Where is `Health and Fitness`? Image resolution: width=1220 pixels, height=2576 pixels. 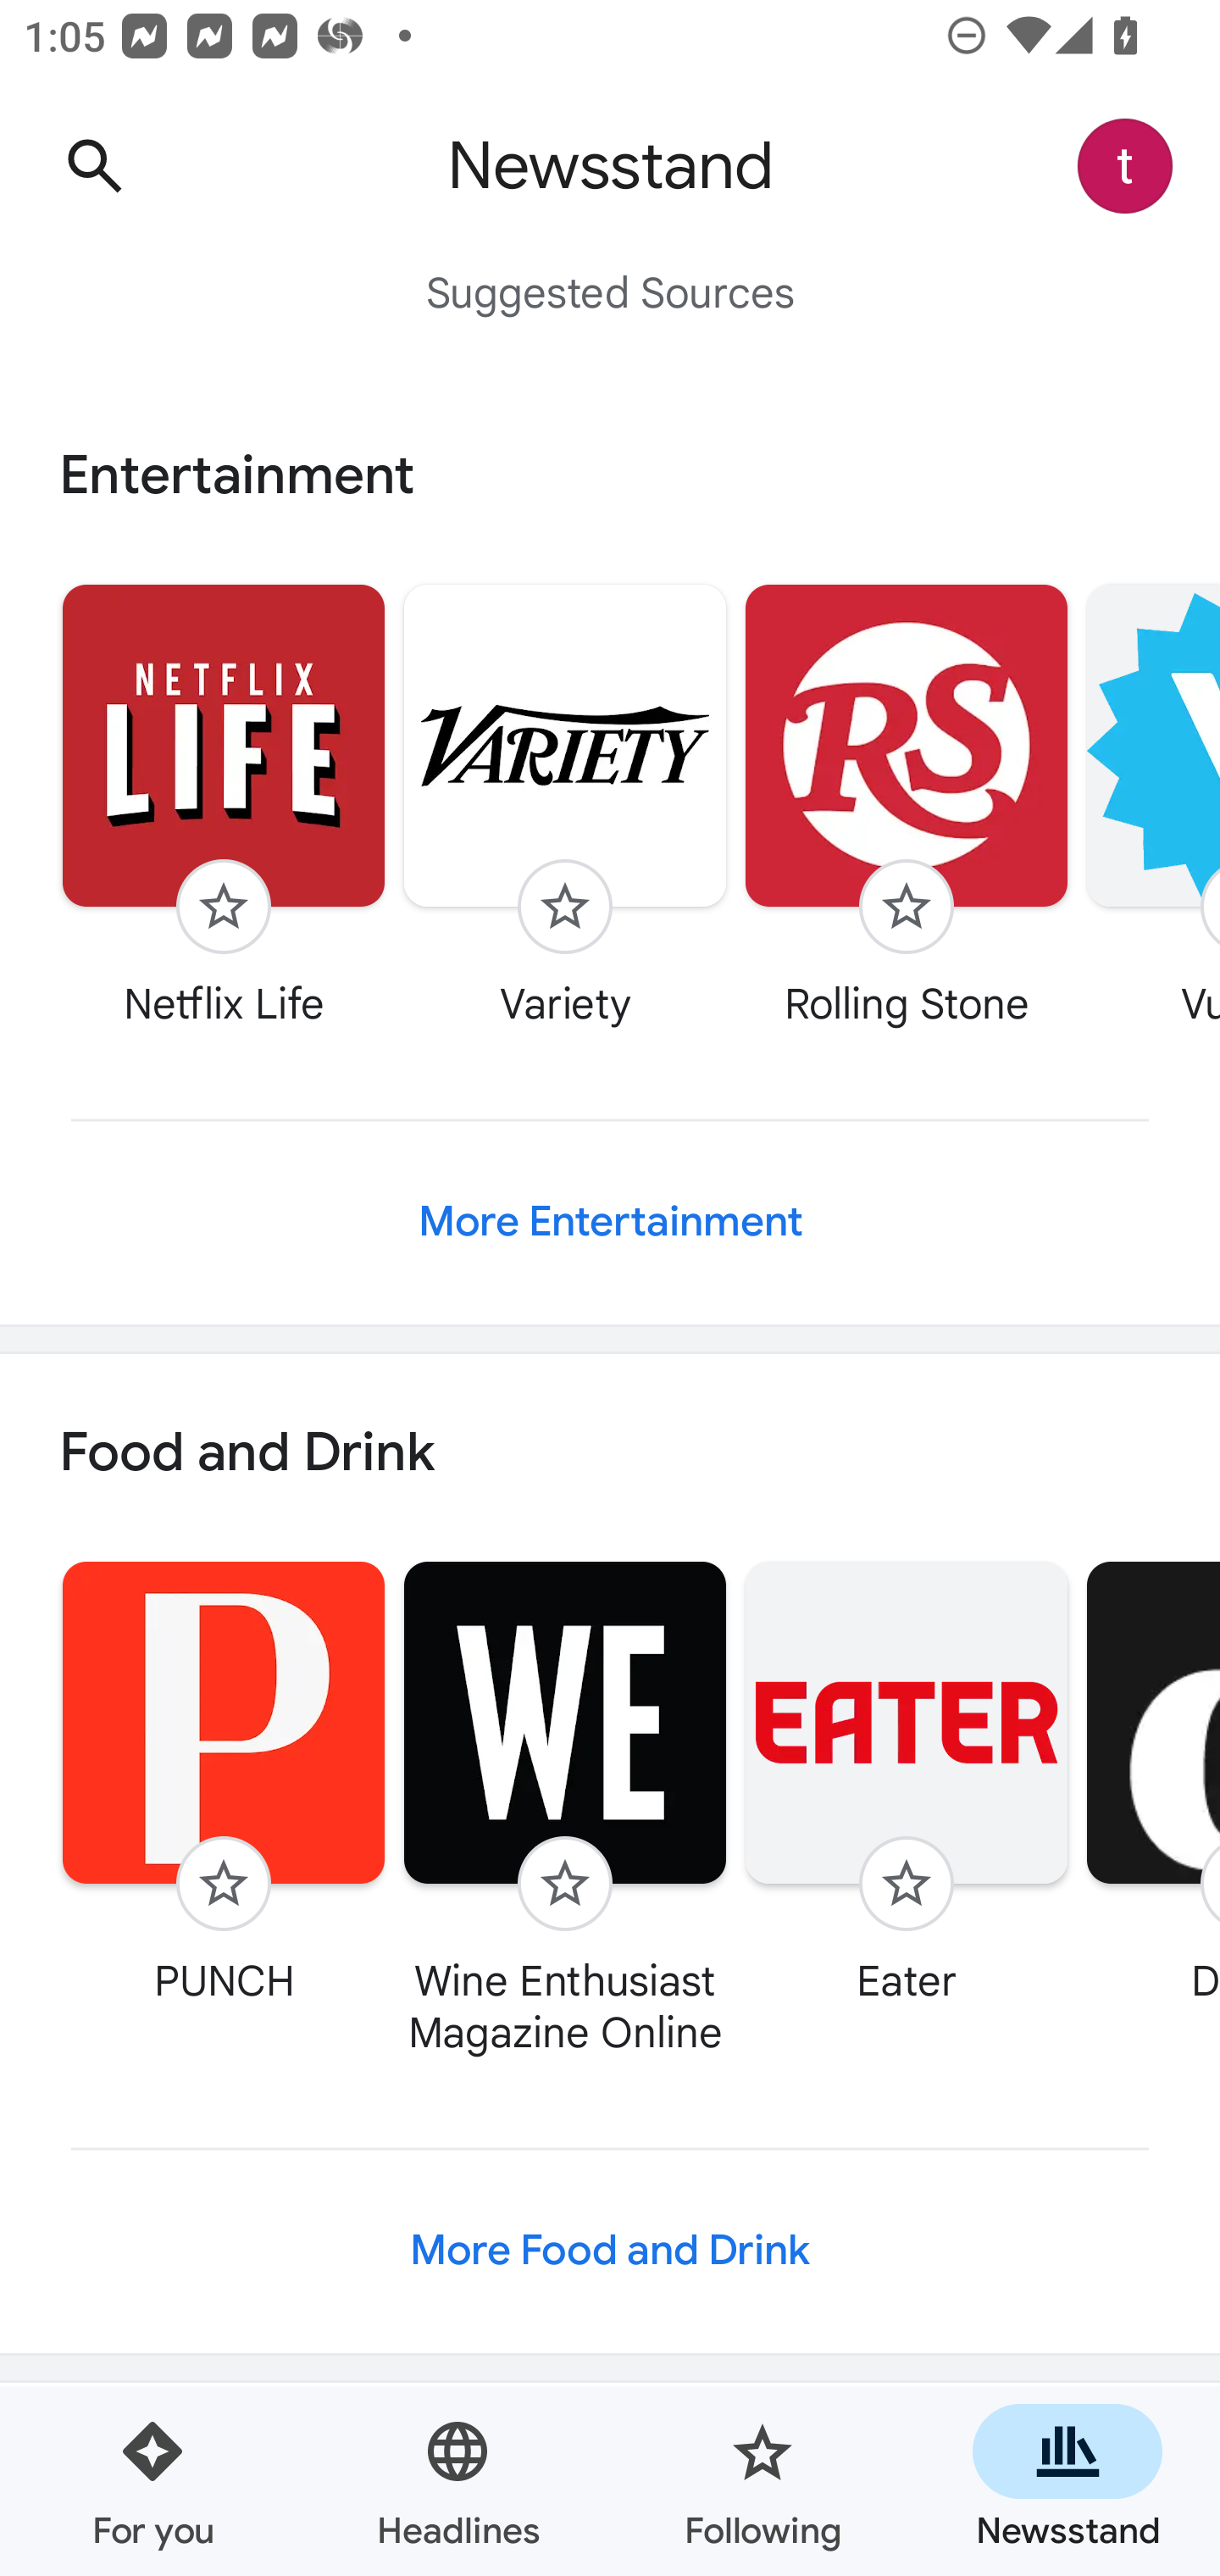
Health and Fitness is located at coordinates (610, 2479).